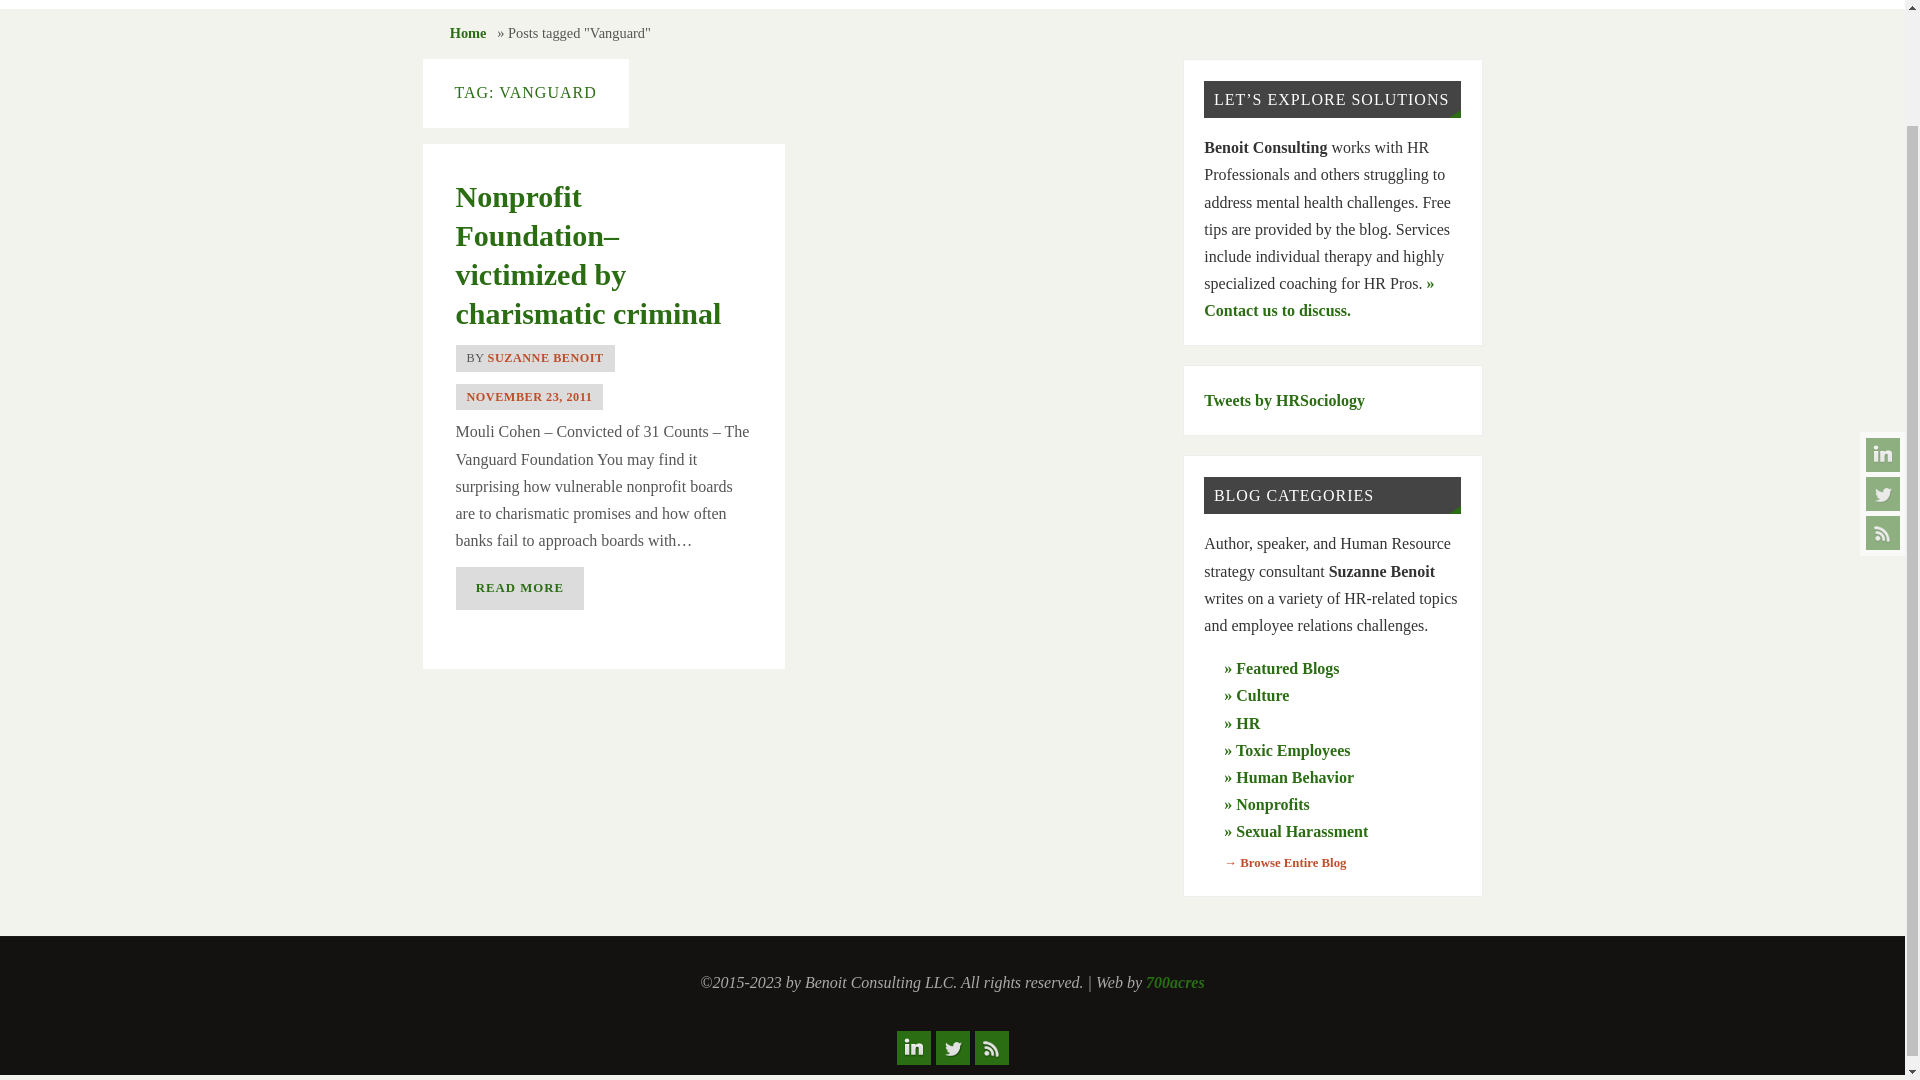 The image size is (1920, 1080). I want to click on 700acres, so click(1176, 982).